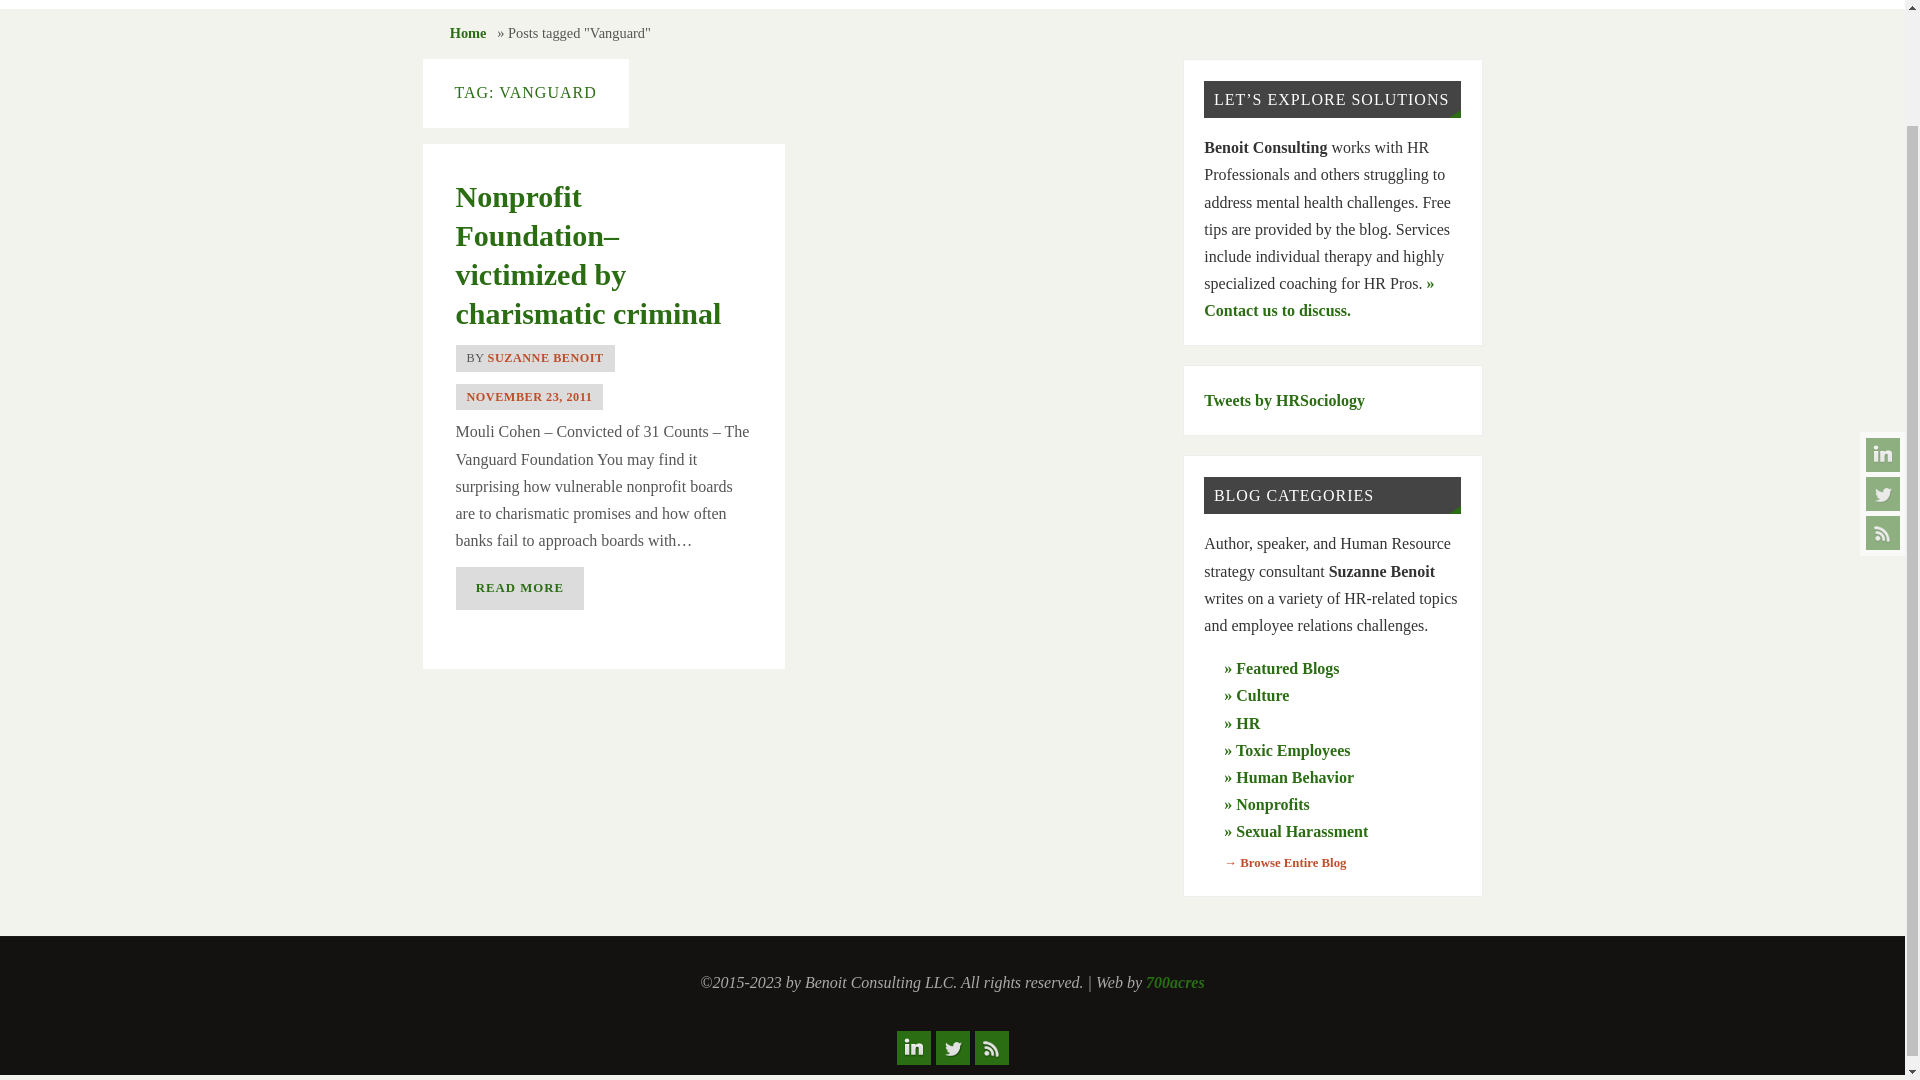 The image size is (1920, 1080). I want to click on 700acres, so click(1176, 982).